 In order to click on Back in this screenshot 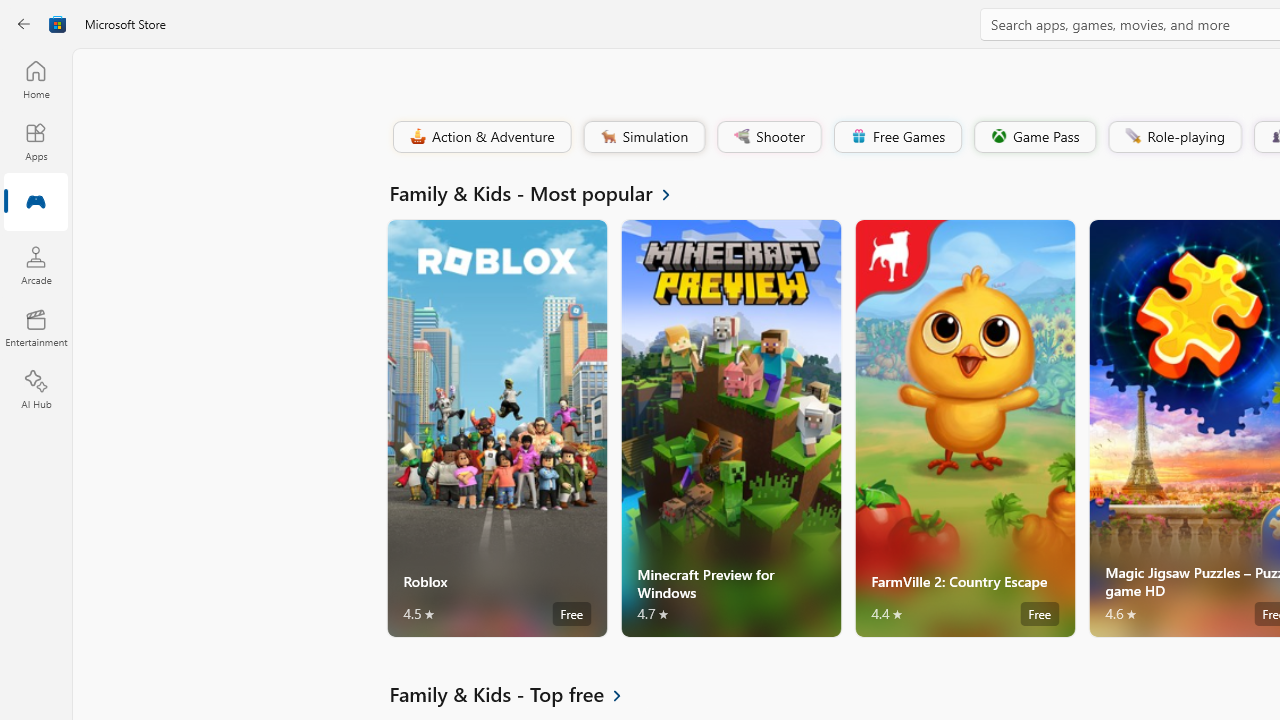, I will do `click(24, 24)`.